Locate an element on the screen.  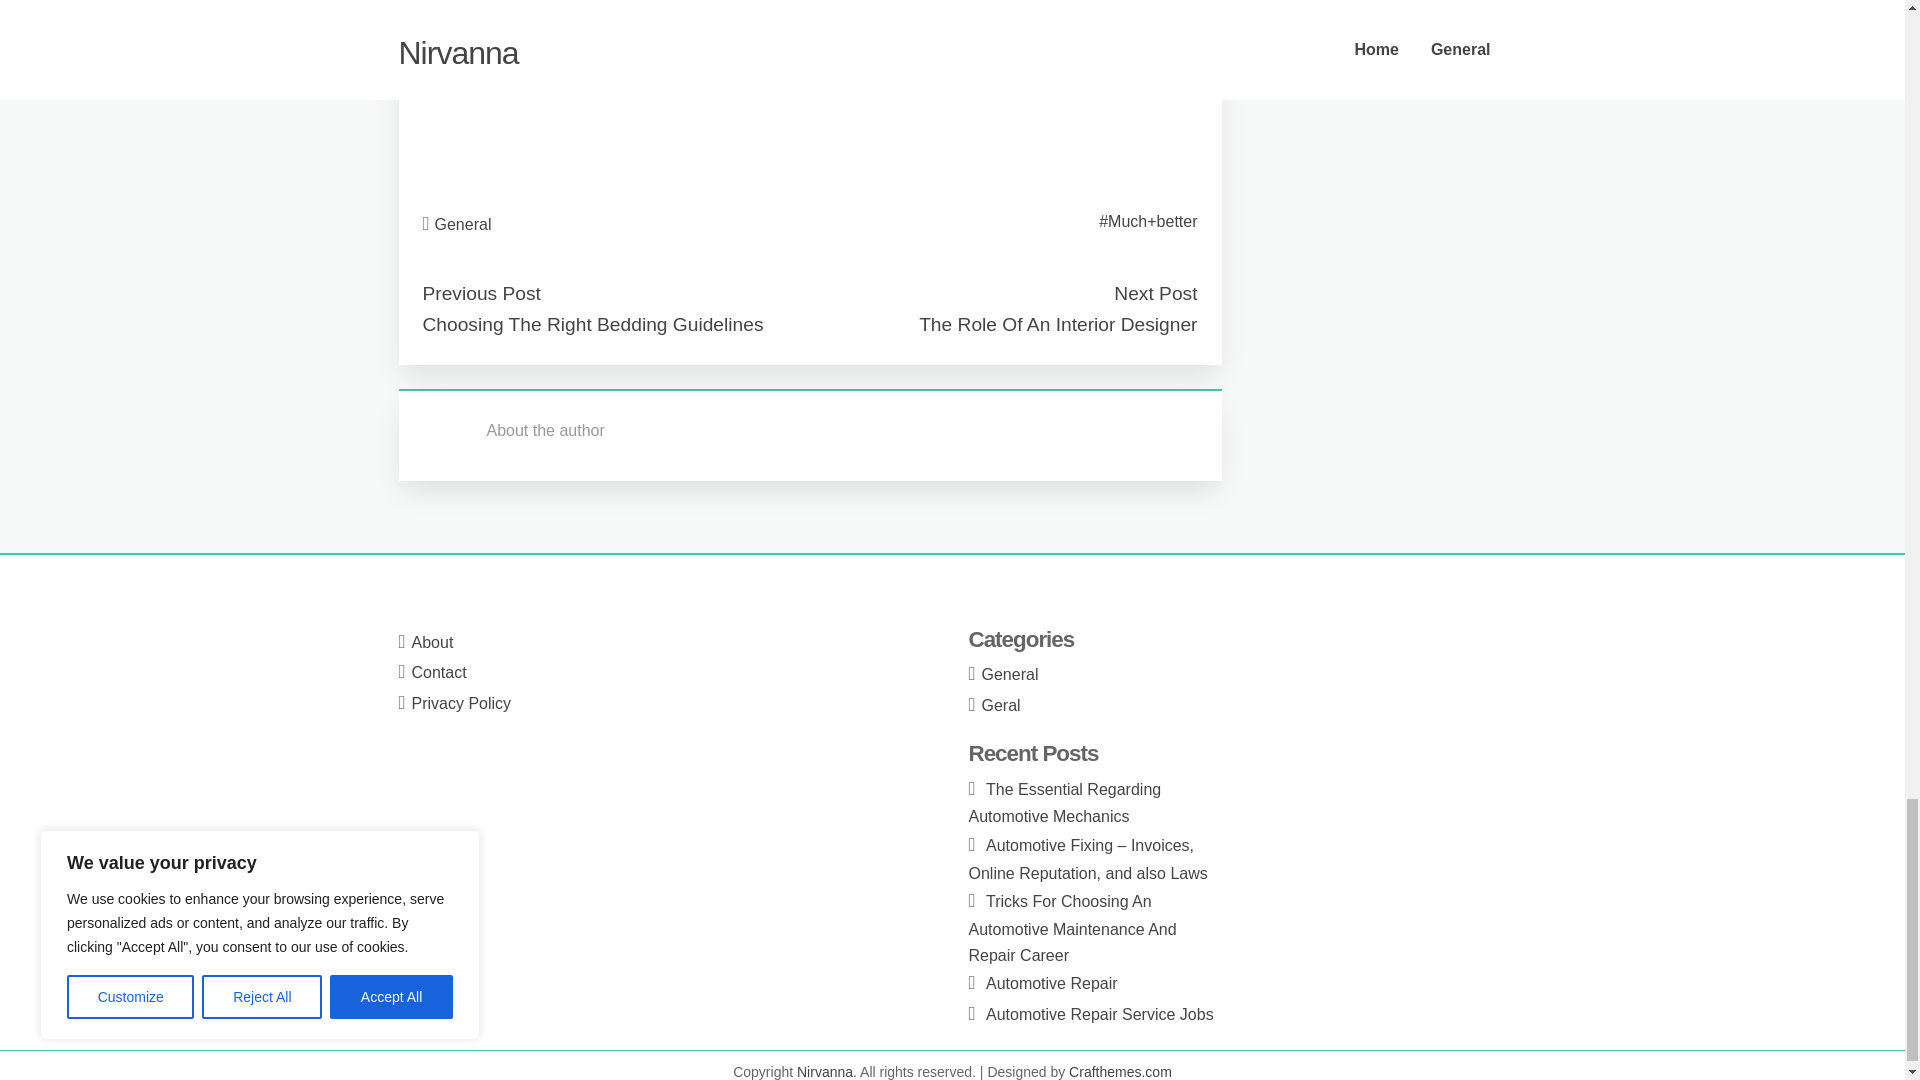
Choosing The Right Bedding Guidelines is located at coordinates (592, 324).